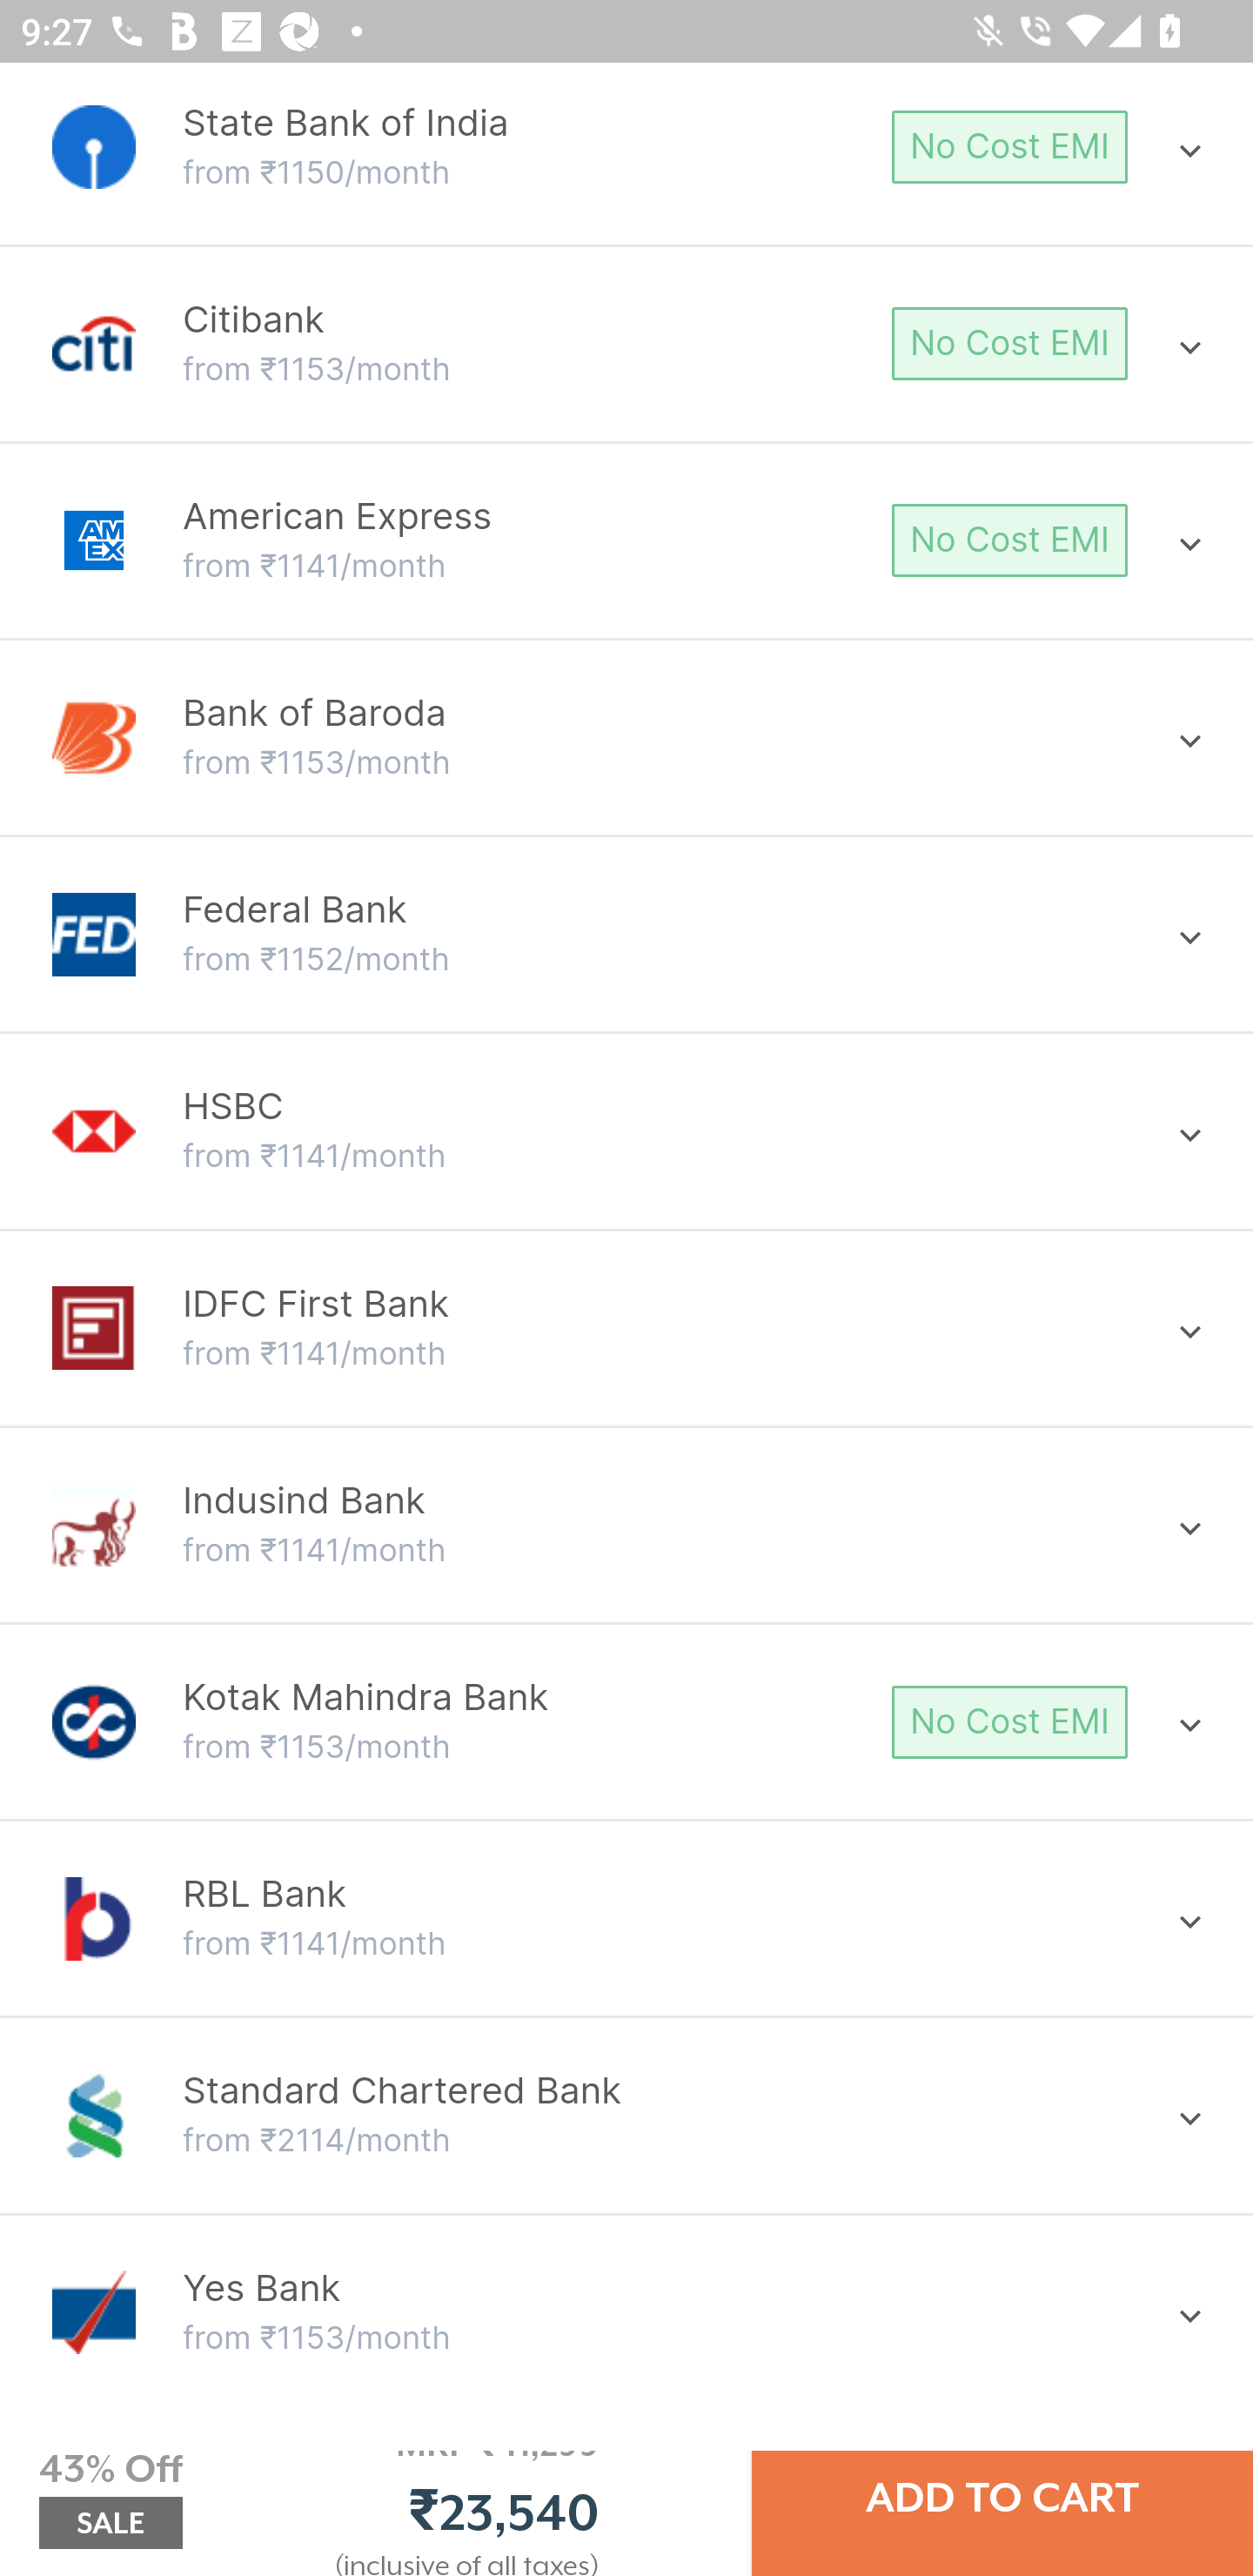 This screenshot has width=1253, height=2576. Describe the element at coordinates (626, 1328) in the screenshot. I see `IDFC First Bank IDFC First Bank from ₹1141/month` at that location.